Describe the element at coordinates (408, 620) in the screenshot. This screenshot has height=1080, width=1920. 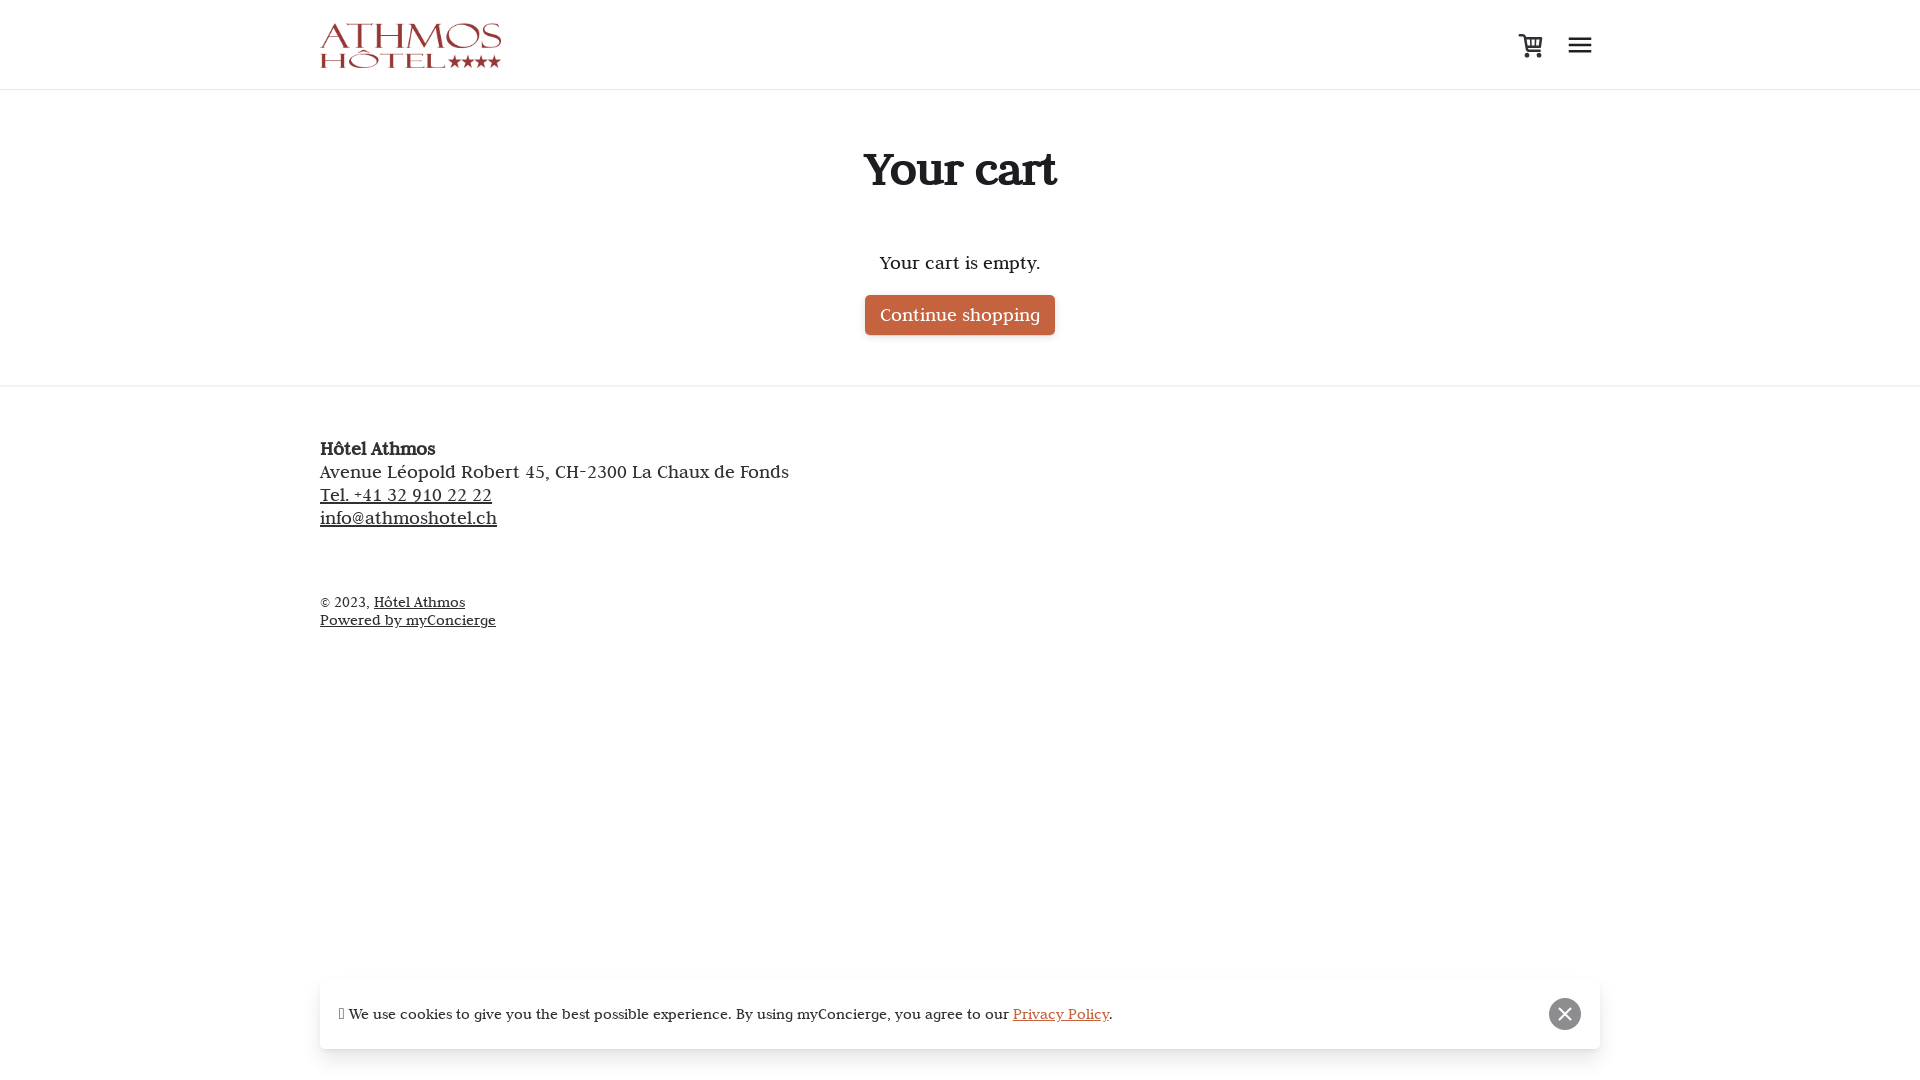
I see `Powered by myConcierge` at that location.